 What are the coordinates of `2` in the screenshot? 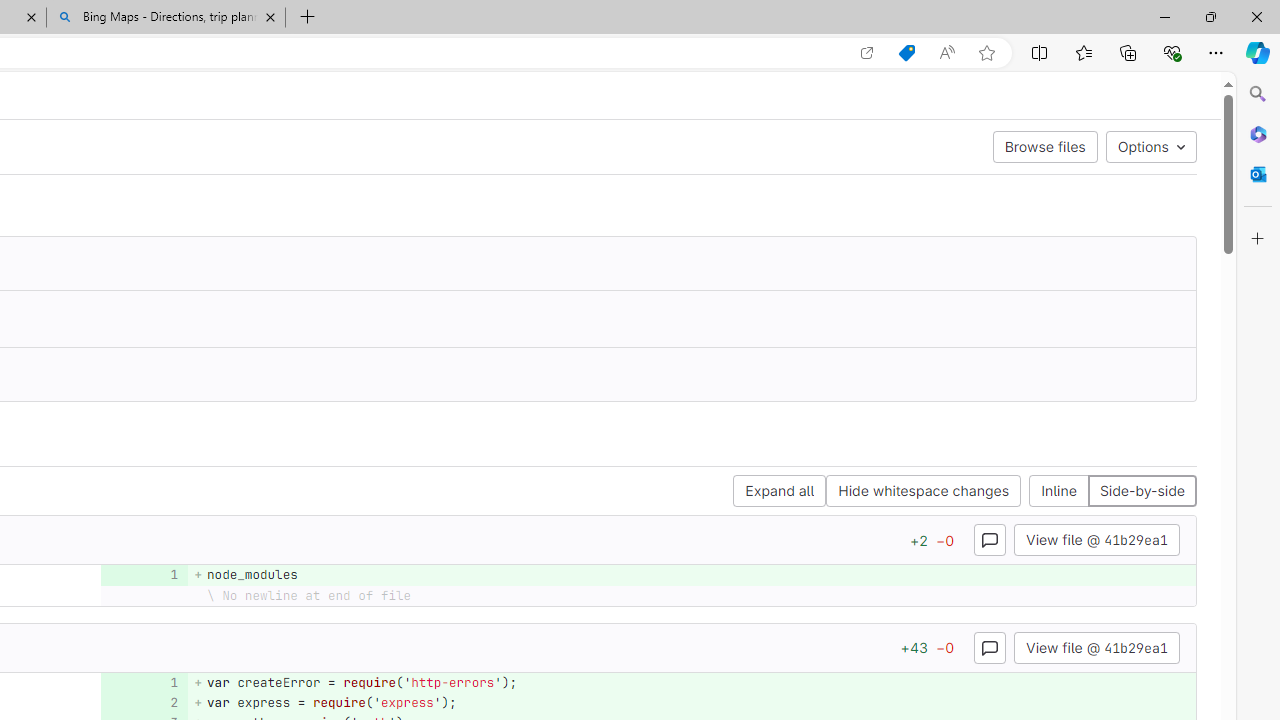 It's located at (142, 702).